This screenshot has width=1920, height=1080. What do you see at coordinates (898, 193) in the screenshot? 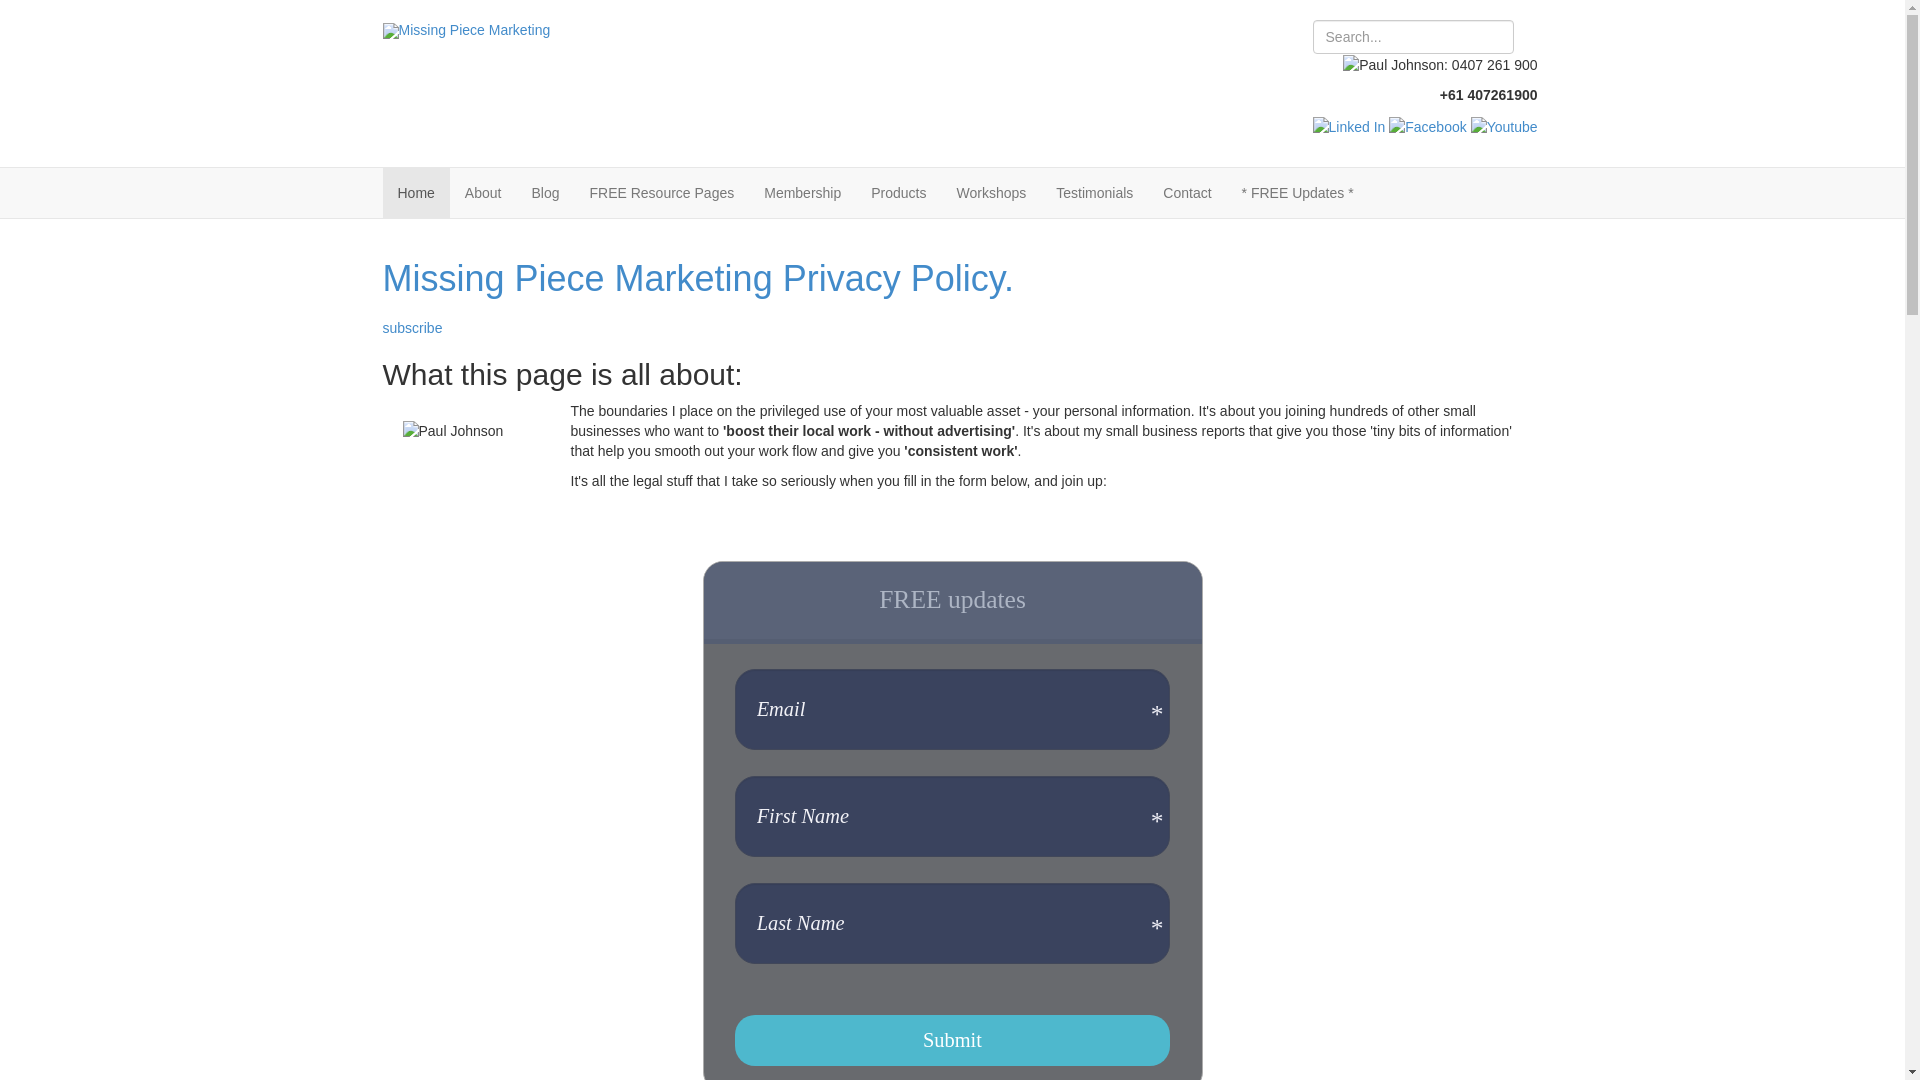
I see `Products` at bounding box center [898, 193].